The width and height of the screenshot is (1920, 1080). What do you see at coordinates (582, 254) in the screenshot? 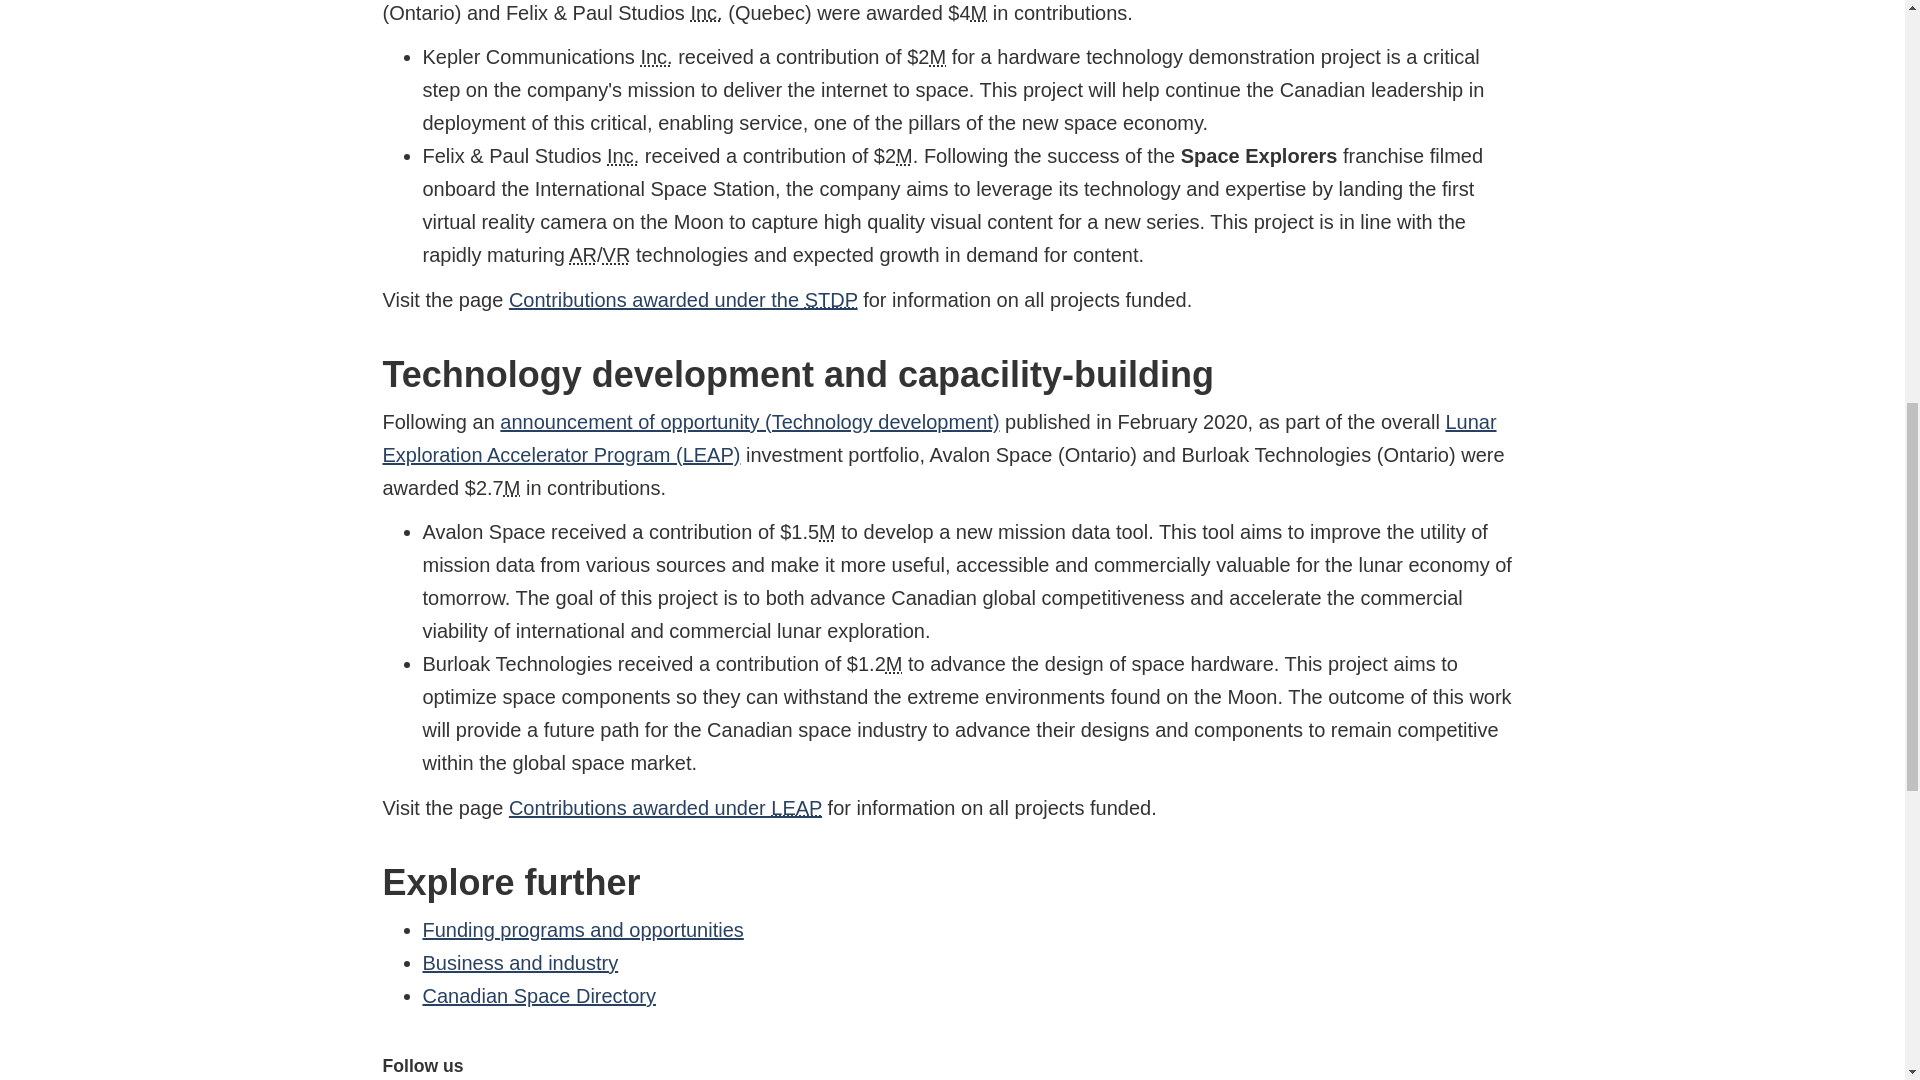
I see `Augmented reality` at bounding box center [582, 254].